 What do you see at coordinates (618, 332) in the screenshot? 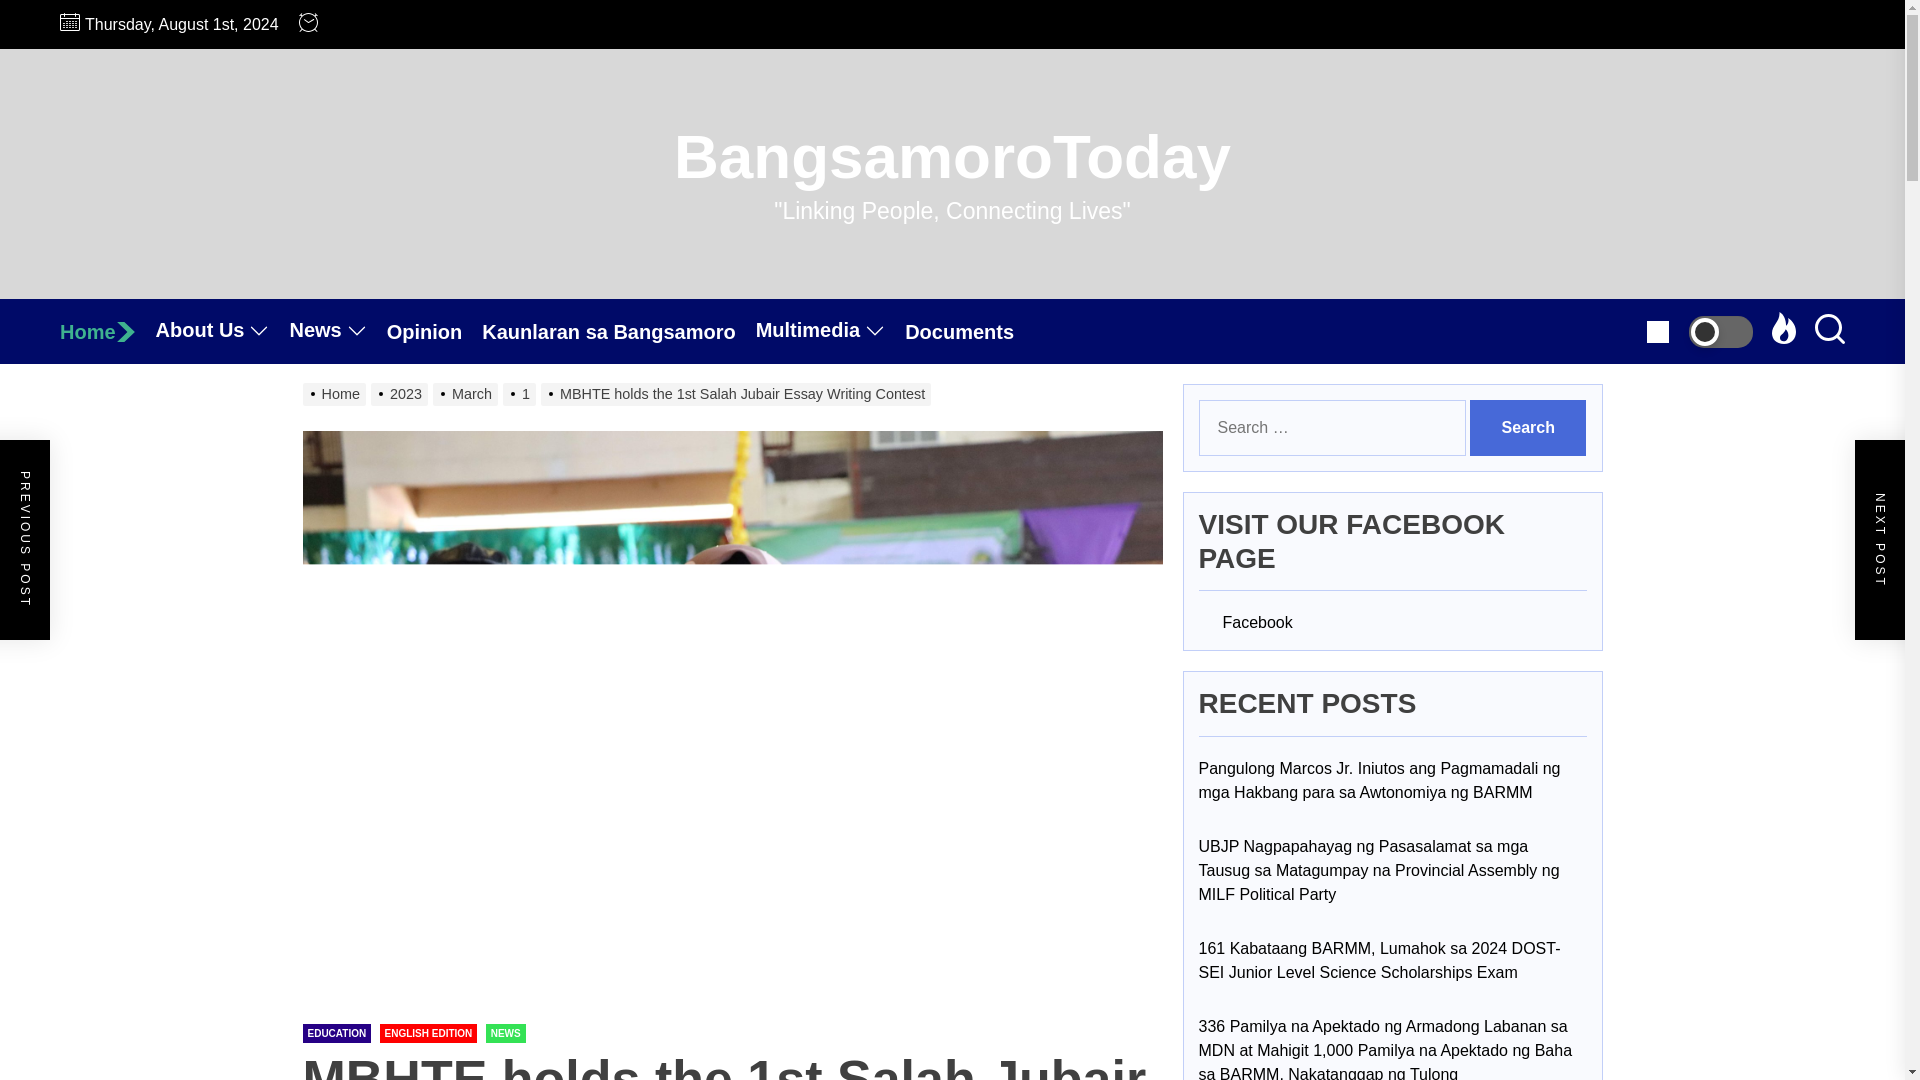
I see `Kaunlaran sa Bangsamoro` at bounding box center [618, 332].